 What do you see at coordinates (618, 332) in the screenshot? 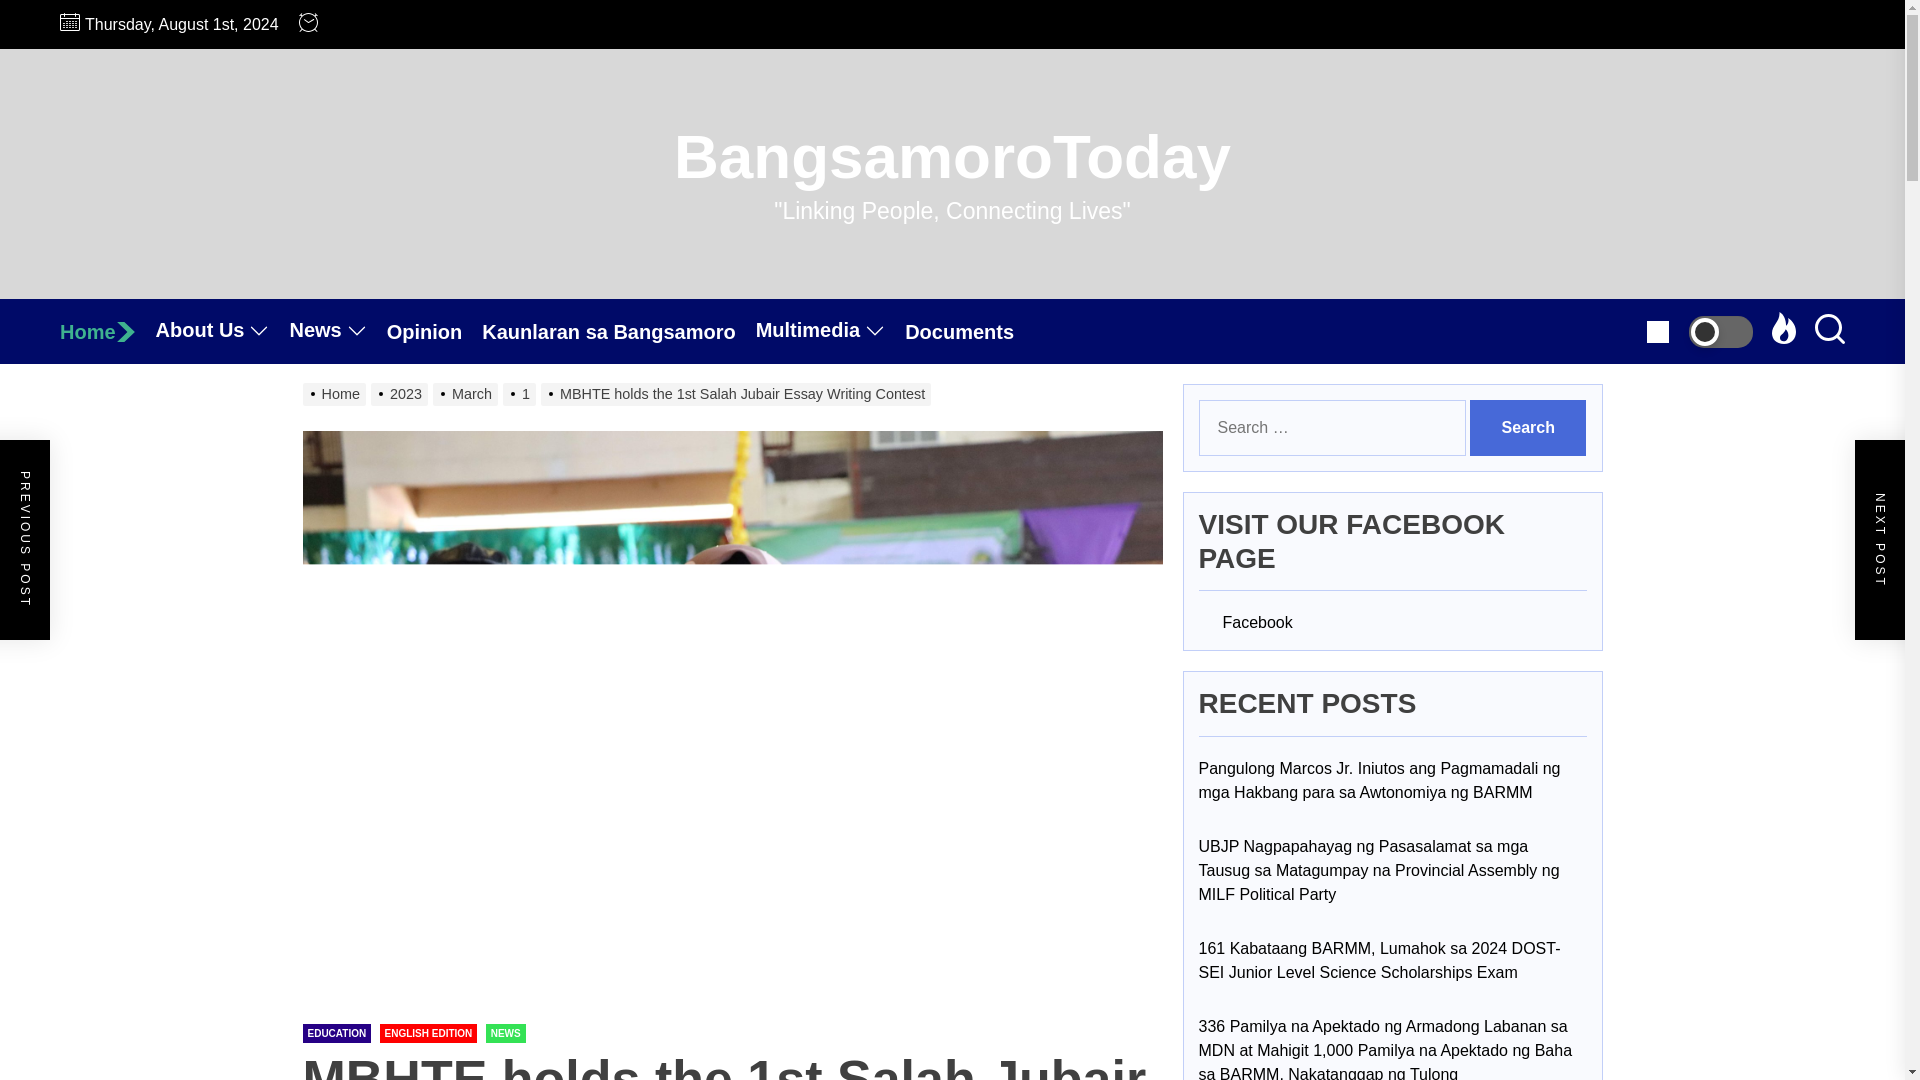
I see `Kaunlaran sa Bangsamoro` at bounding box center [618, 332].